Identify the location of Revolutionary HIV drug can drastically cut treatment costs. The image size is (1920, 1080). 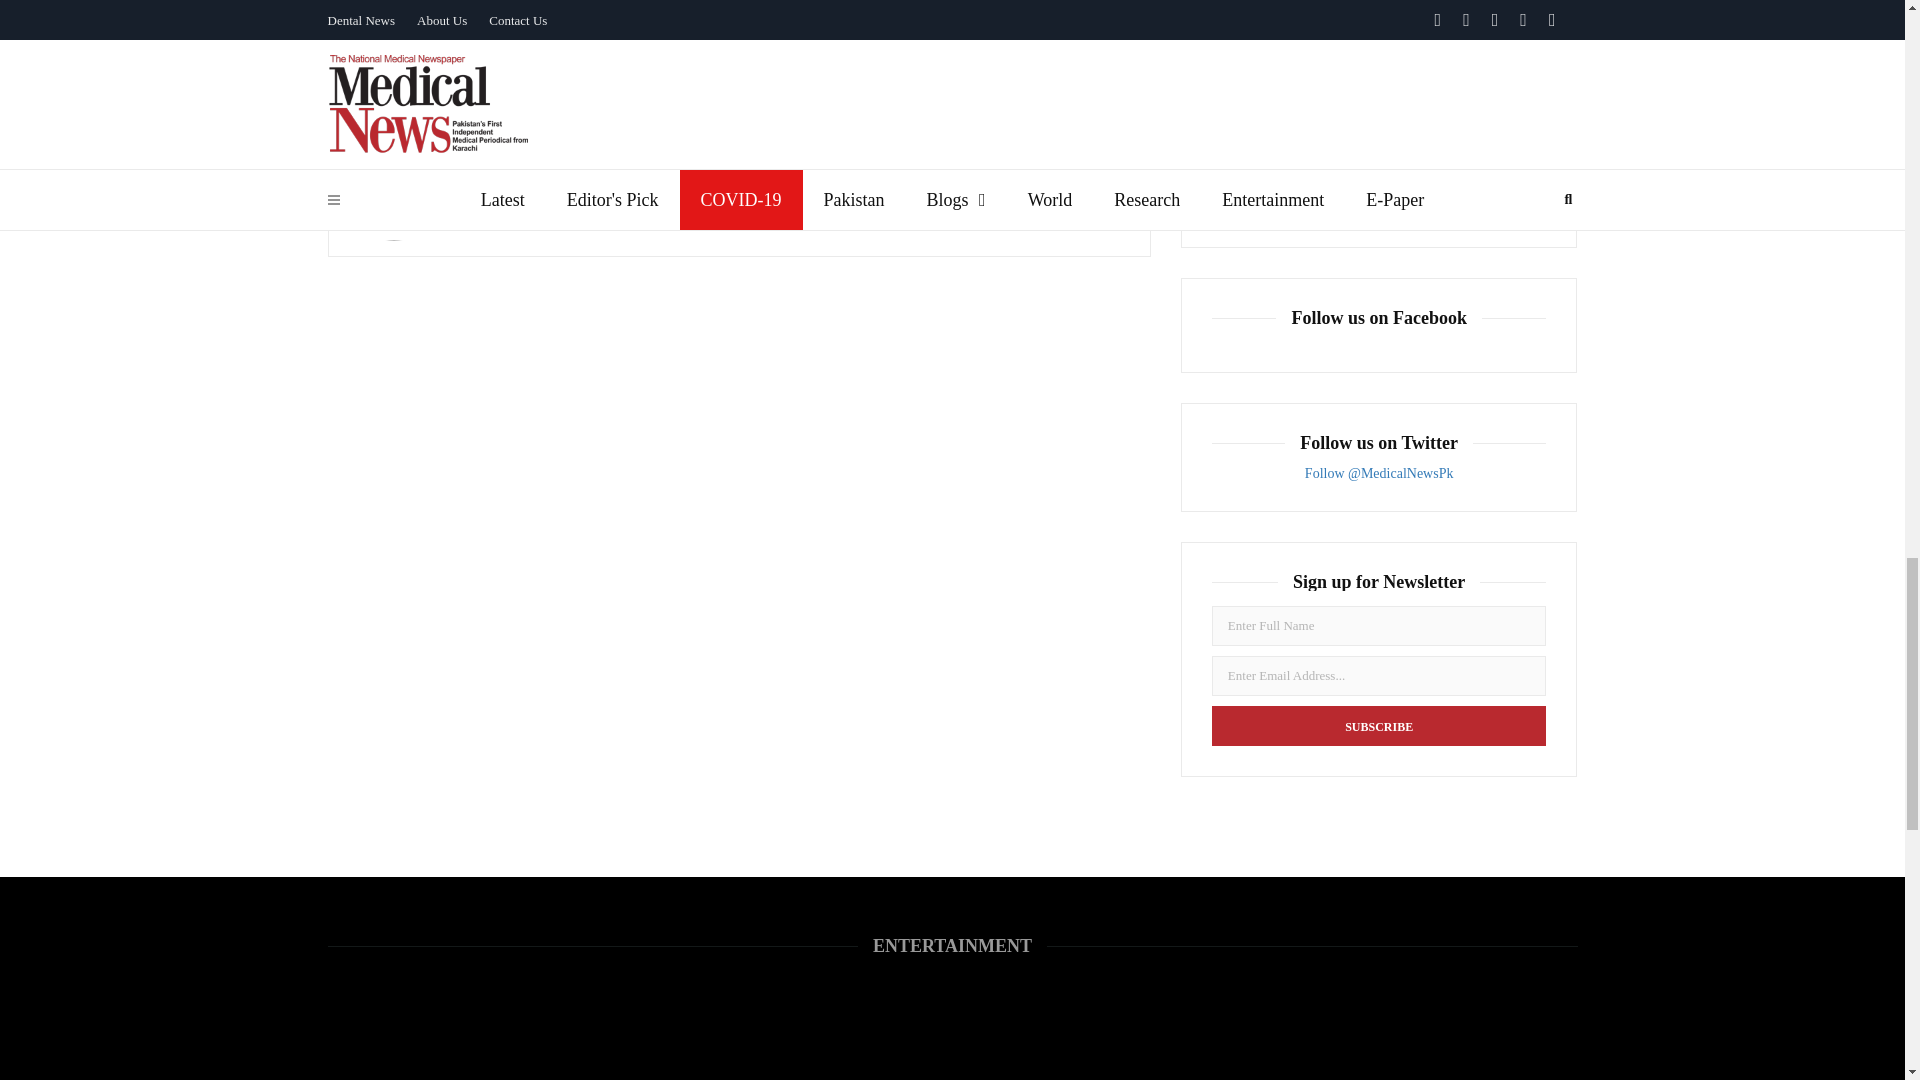
(1263, 187).